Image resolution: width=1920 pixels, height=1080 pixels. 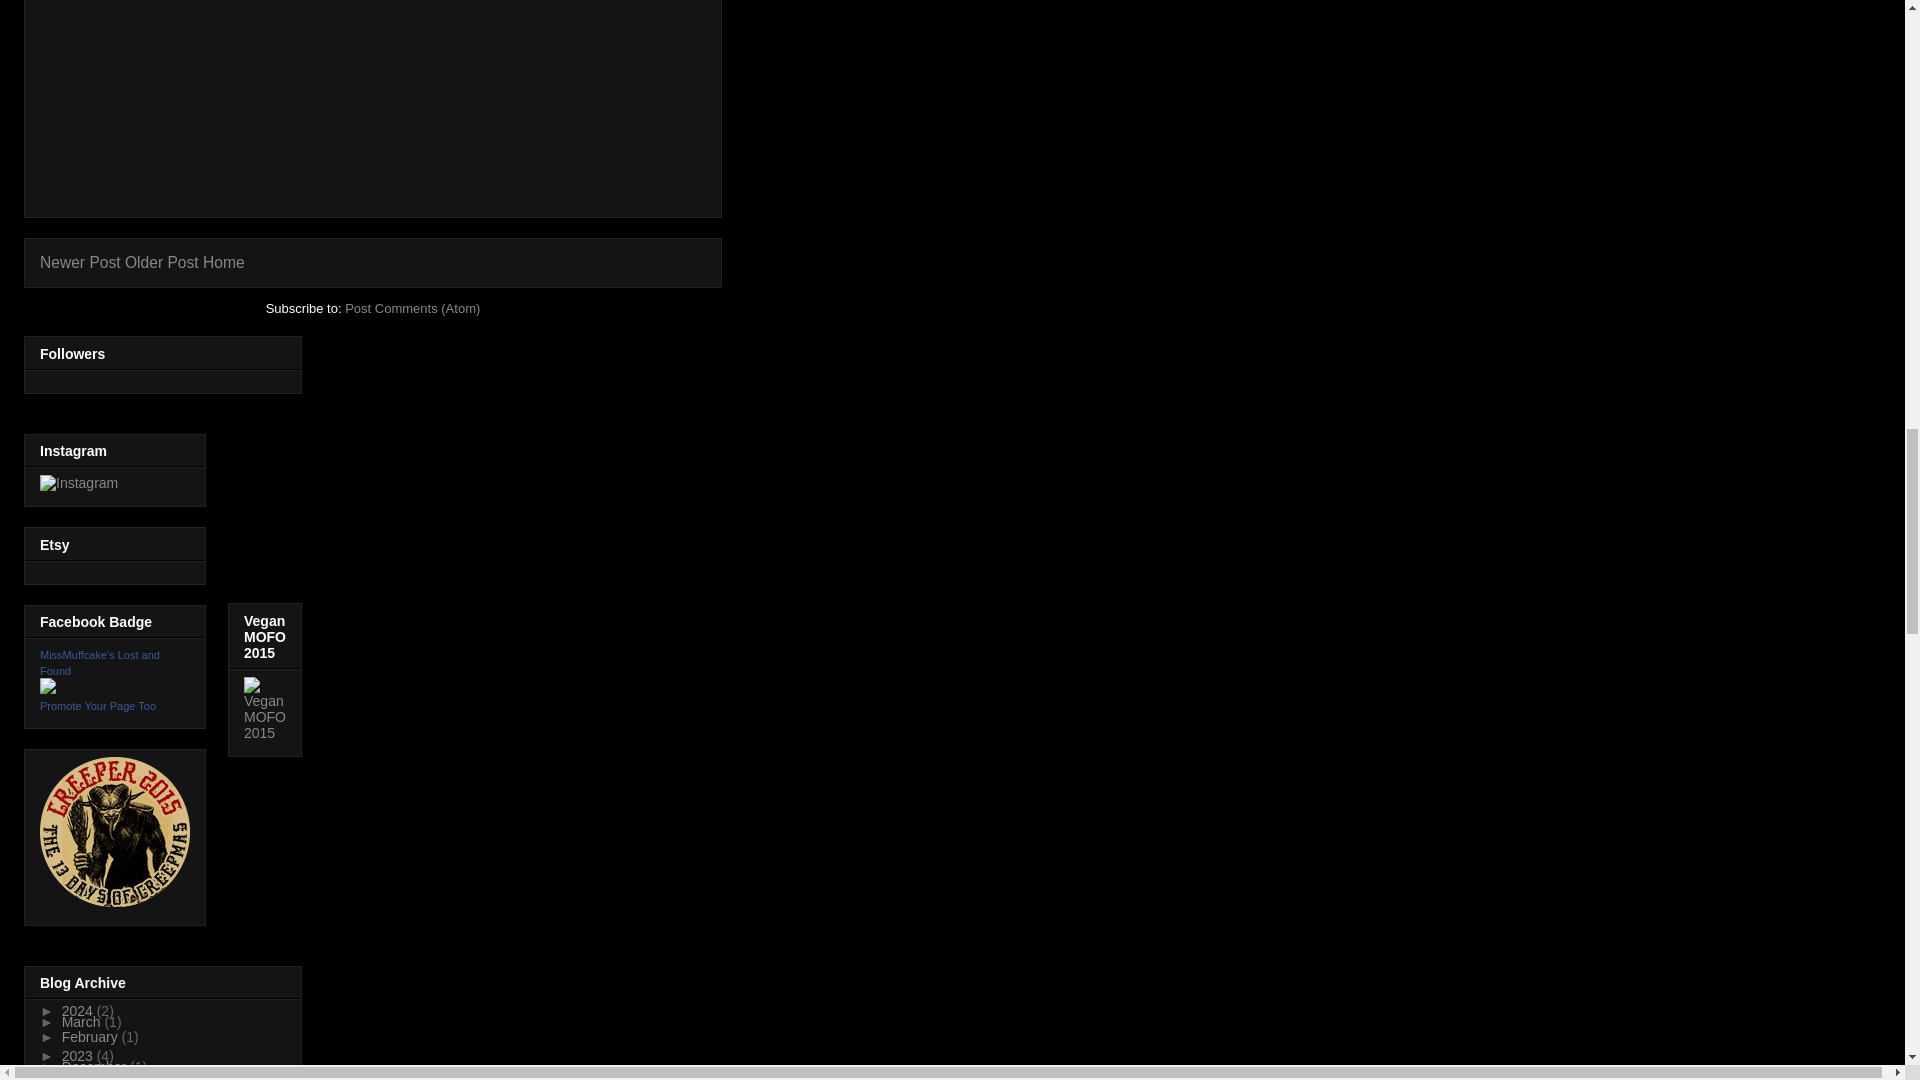 What do you see at coordinates (83, 1022) in the screenshot?
I see `March` at bounding box center [83, 1022].